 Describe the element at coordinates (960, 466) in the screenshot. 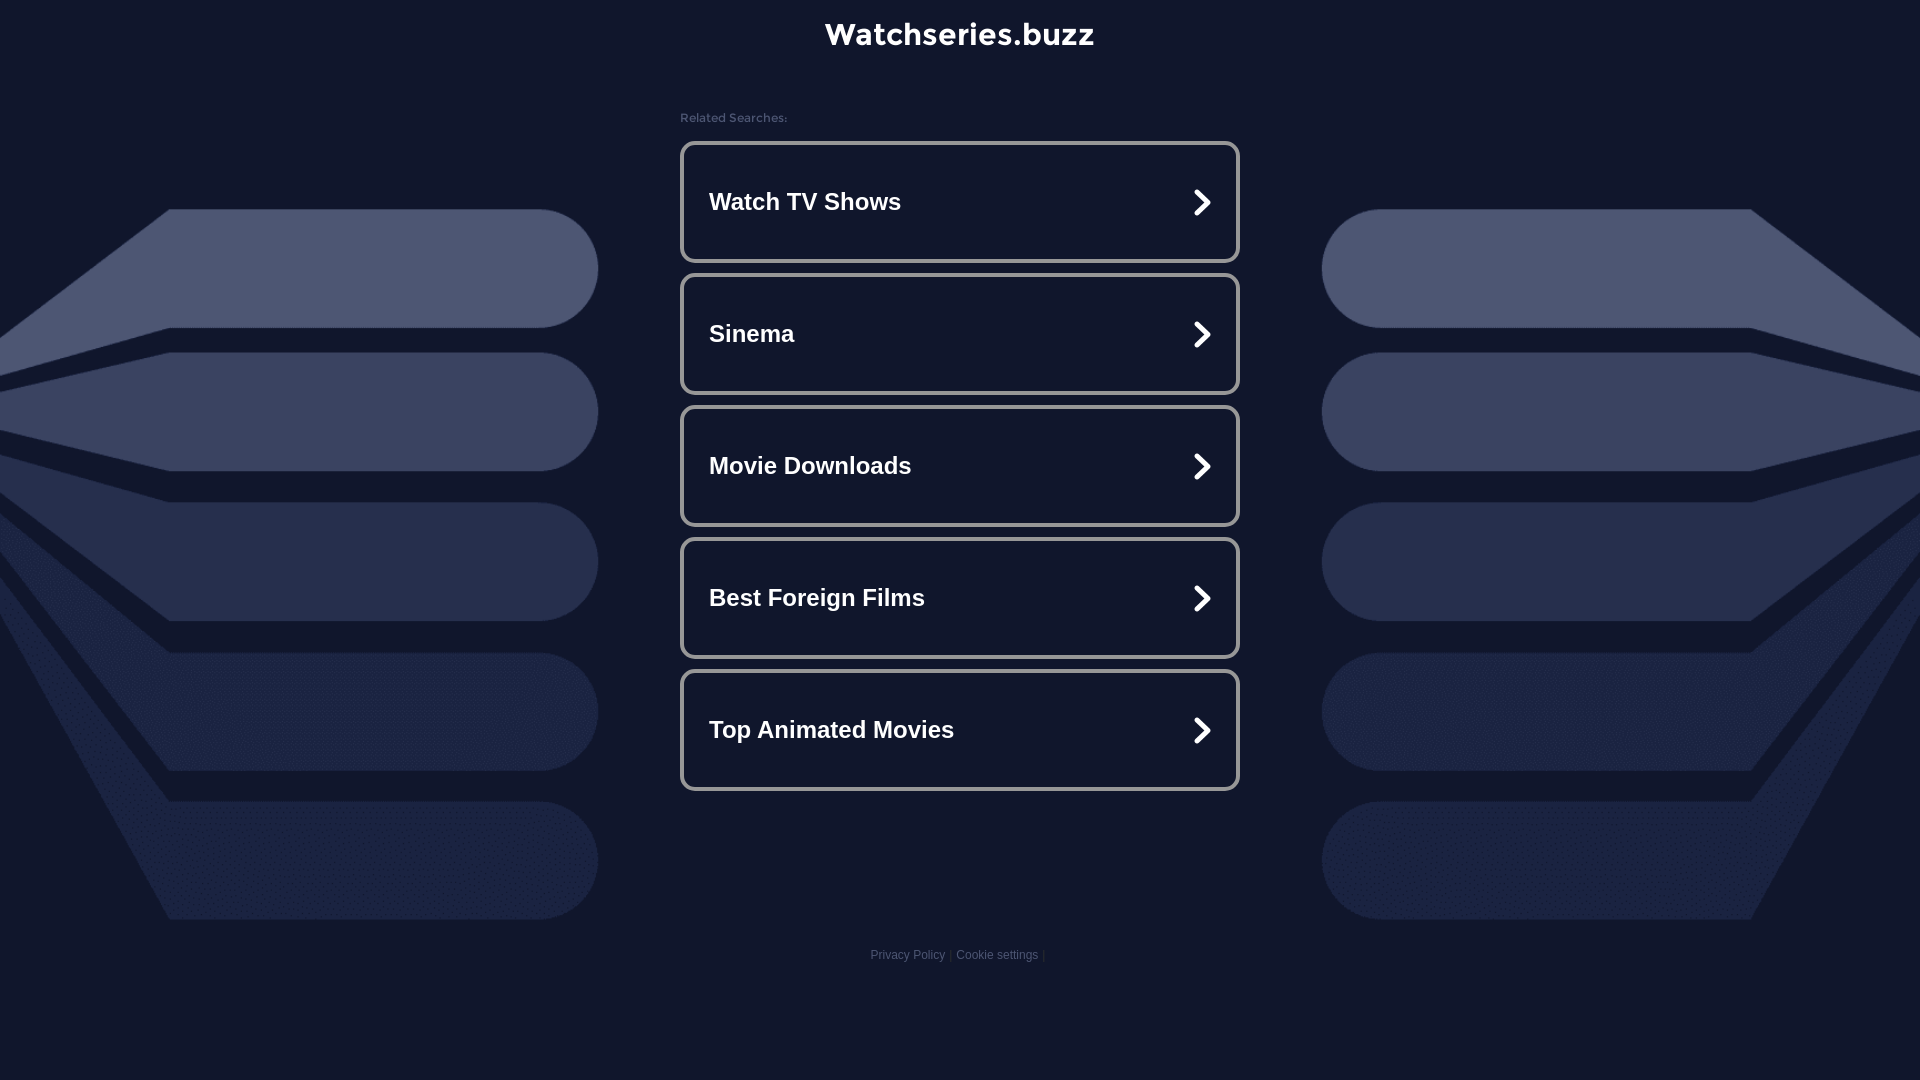

I see `Movie Downloads` at that location.